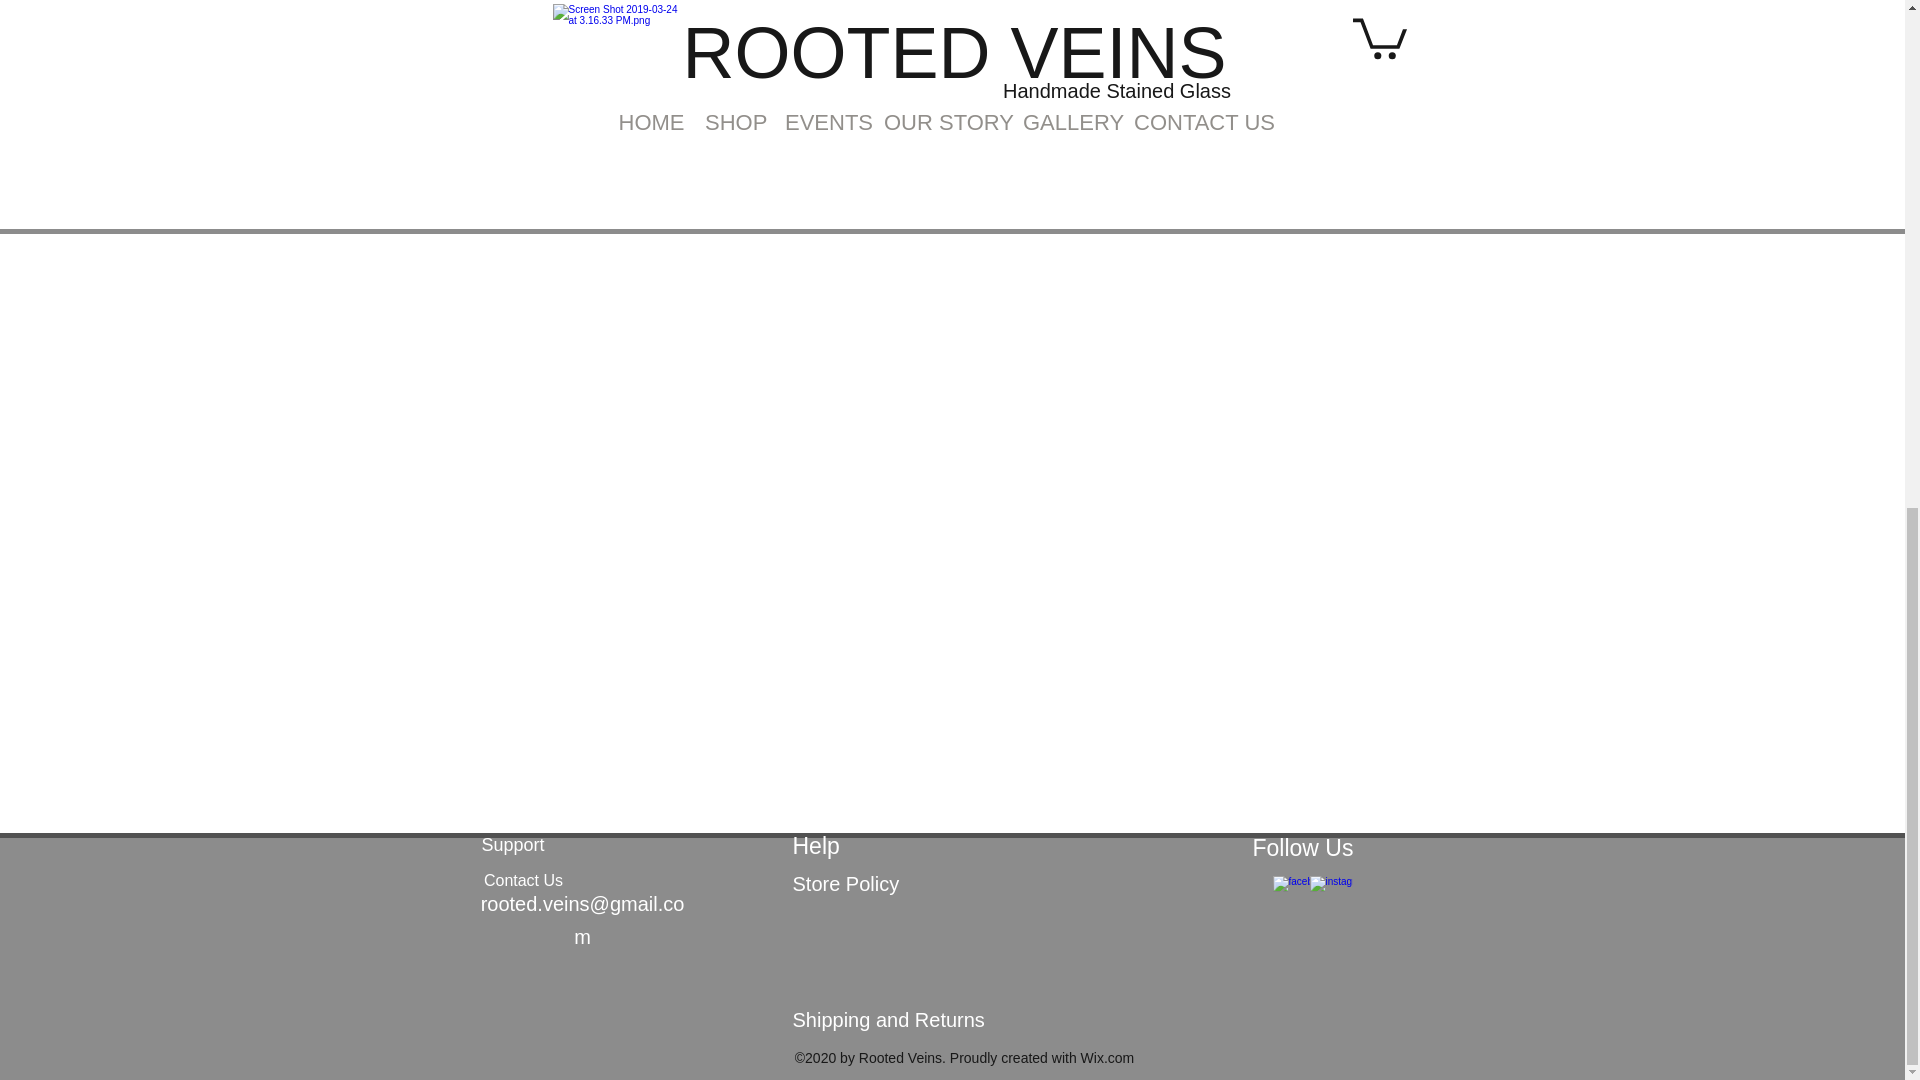 This screenshot has height=1080, width=1920. I want to click on Shipping and Returns, so click(887, 1020).